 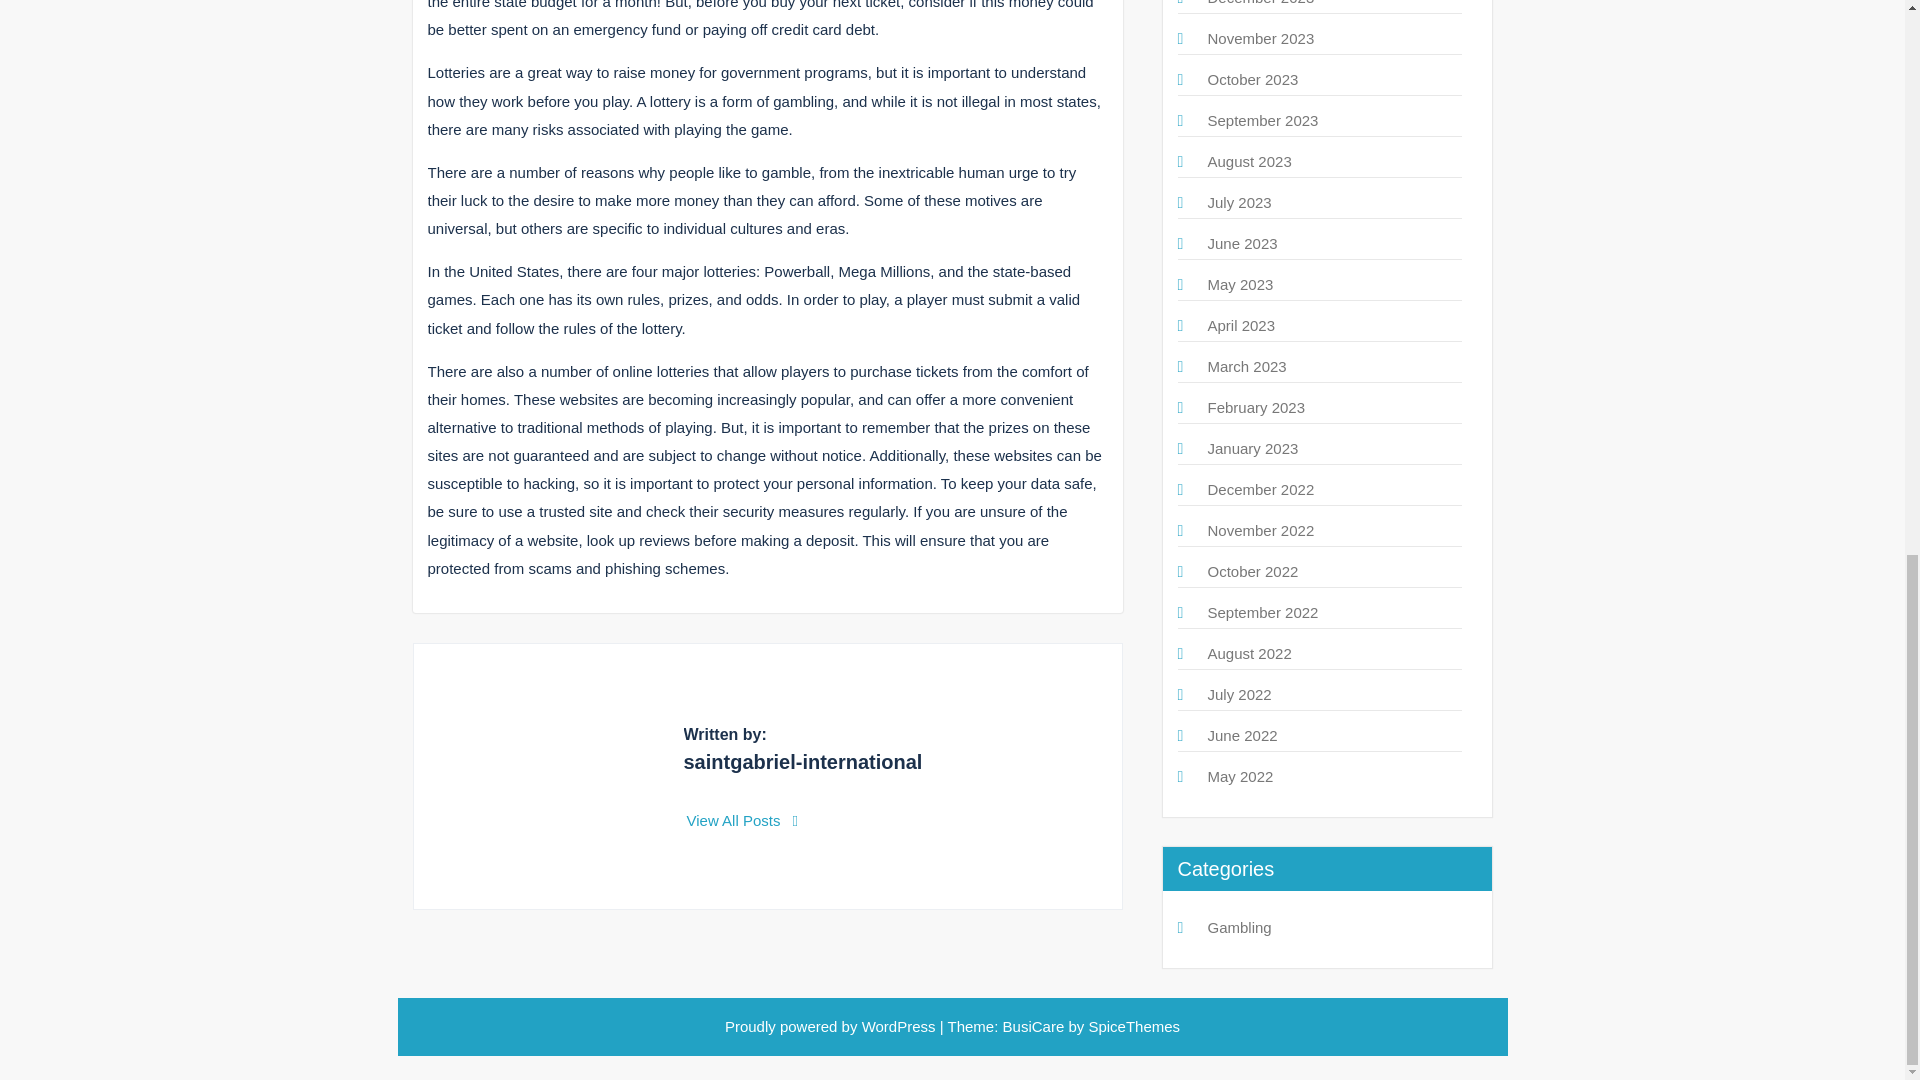 I want to click on June 2023, so click(x=1242, y=243).